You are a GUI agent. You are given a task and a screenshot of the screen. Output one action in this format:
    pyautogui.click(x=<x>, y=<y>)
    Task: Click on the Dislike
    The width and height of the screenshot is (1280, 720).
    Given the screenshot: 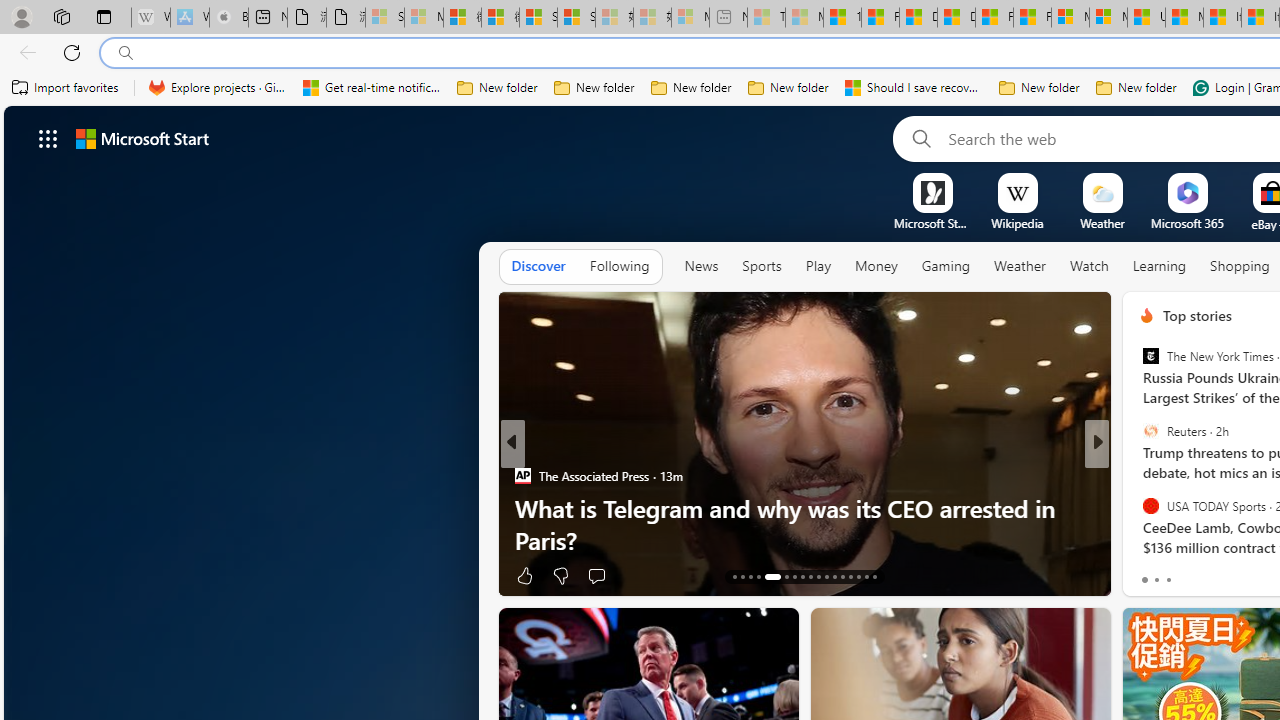 What is the action you would take?
    pyautogui.click(x=1194, y=574)
    